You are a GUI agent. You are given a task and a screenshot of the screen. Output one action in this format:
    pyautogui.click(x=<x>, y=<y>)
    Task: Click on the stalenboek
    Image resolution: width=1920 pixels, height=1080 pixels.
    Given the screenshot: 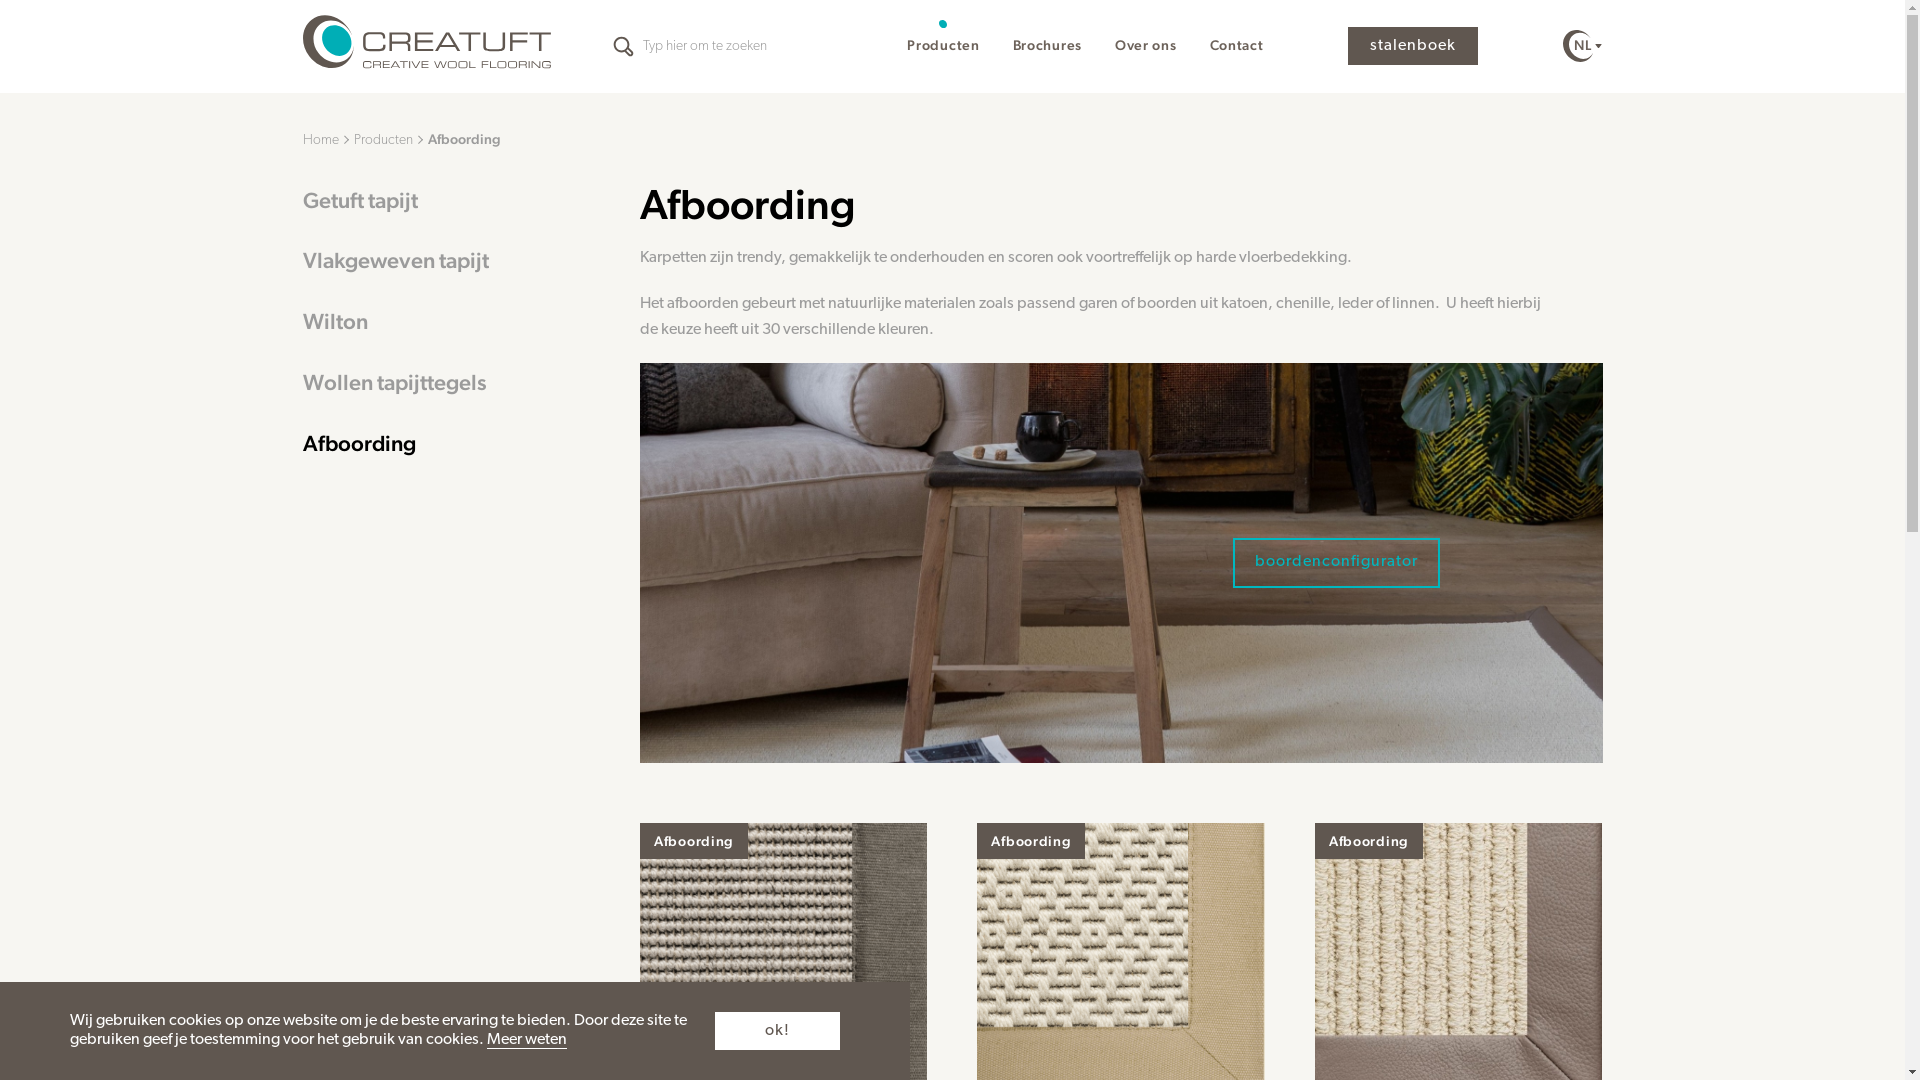 What is the action you would take?
    pyautogui.click(x=1413, y=46)
    